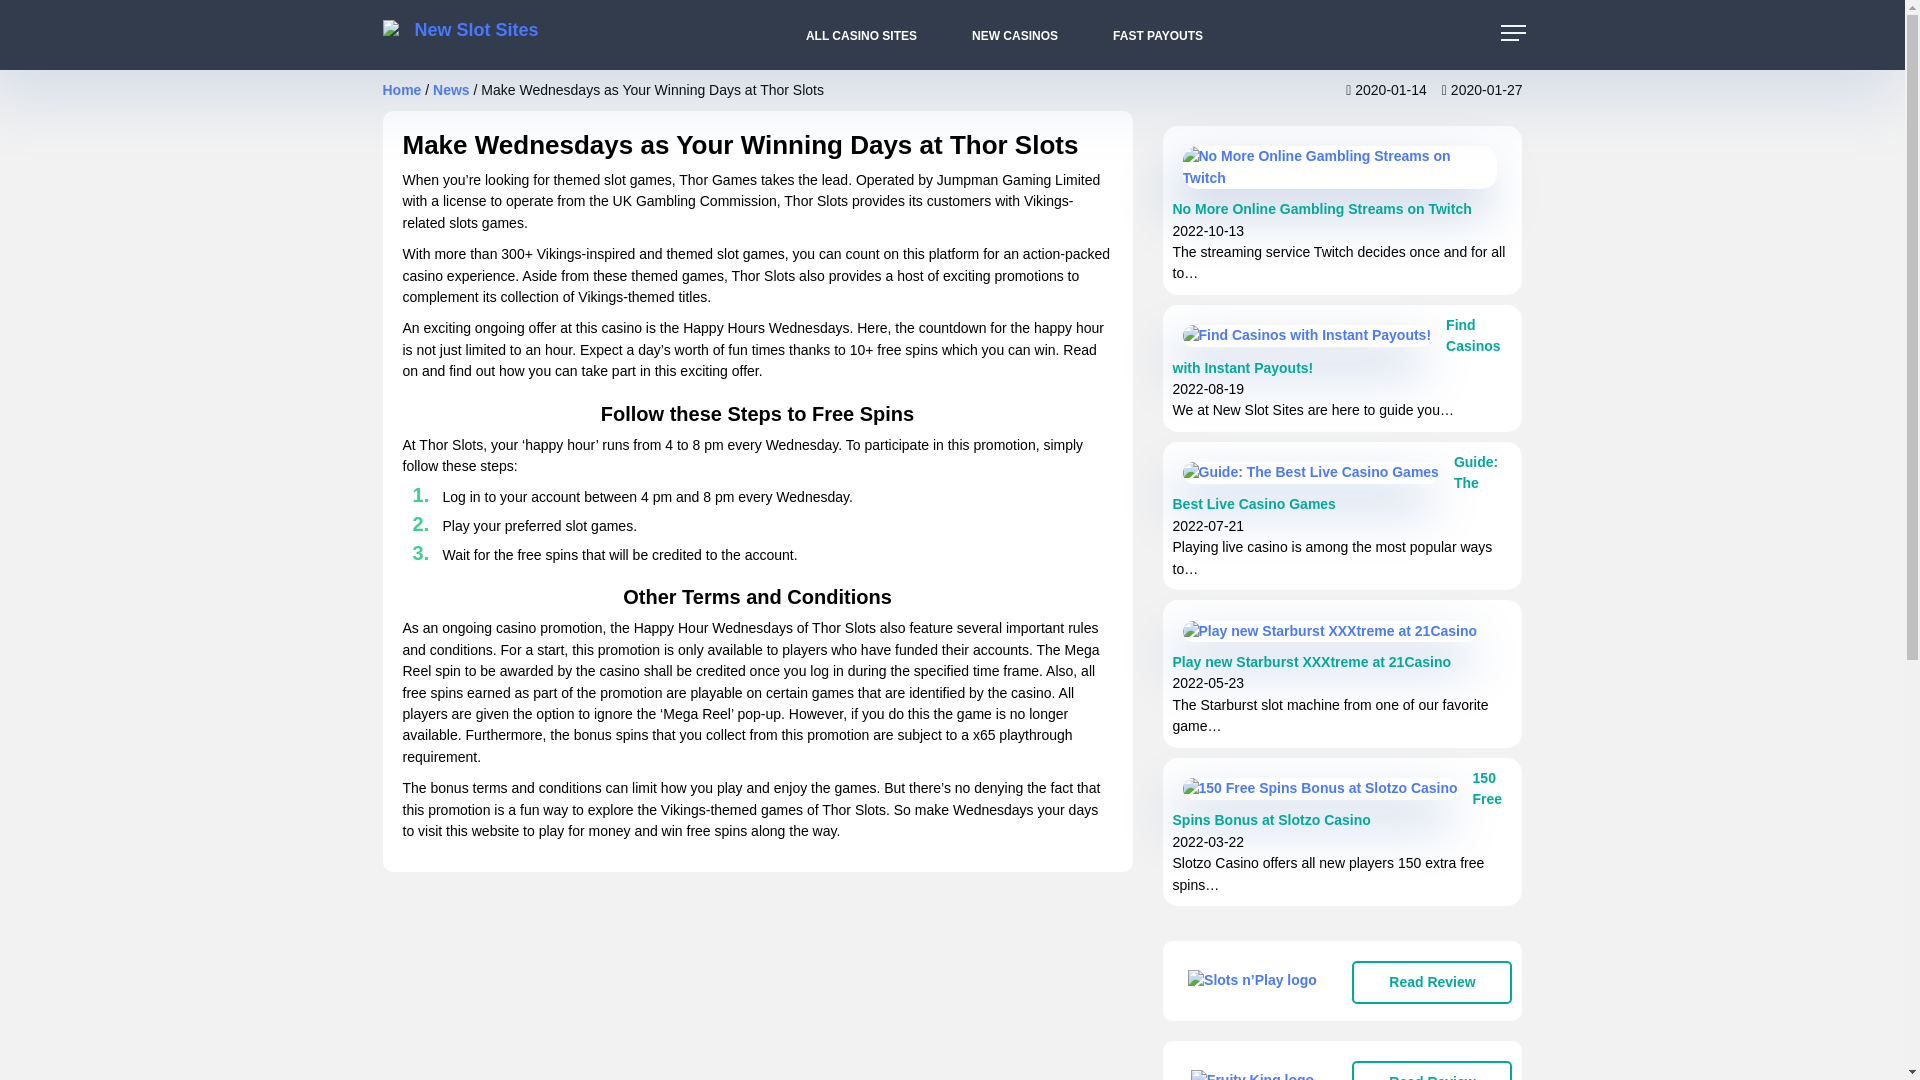 This screenshot has height=1080, width=1920. What do you see at coordinates (468, 35) in the screenshot?
I see `New Slot Sites` at bounding box center [468, 35].